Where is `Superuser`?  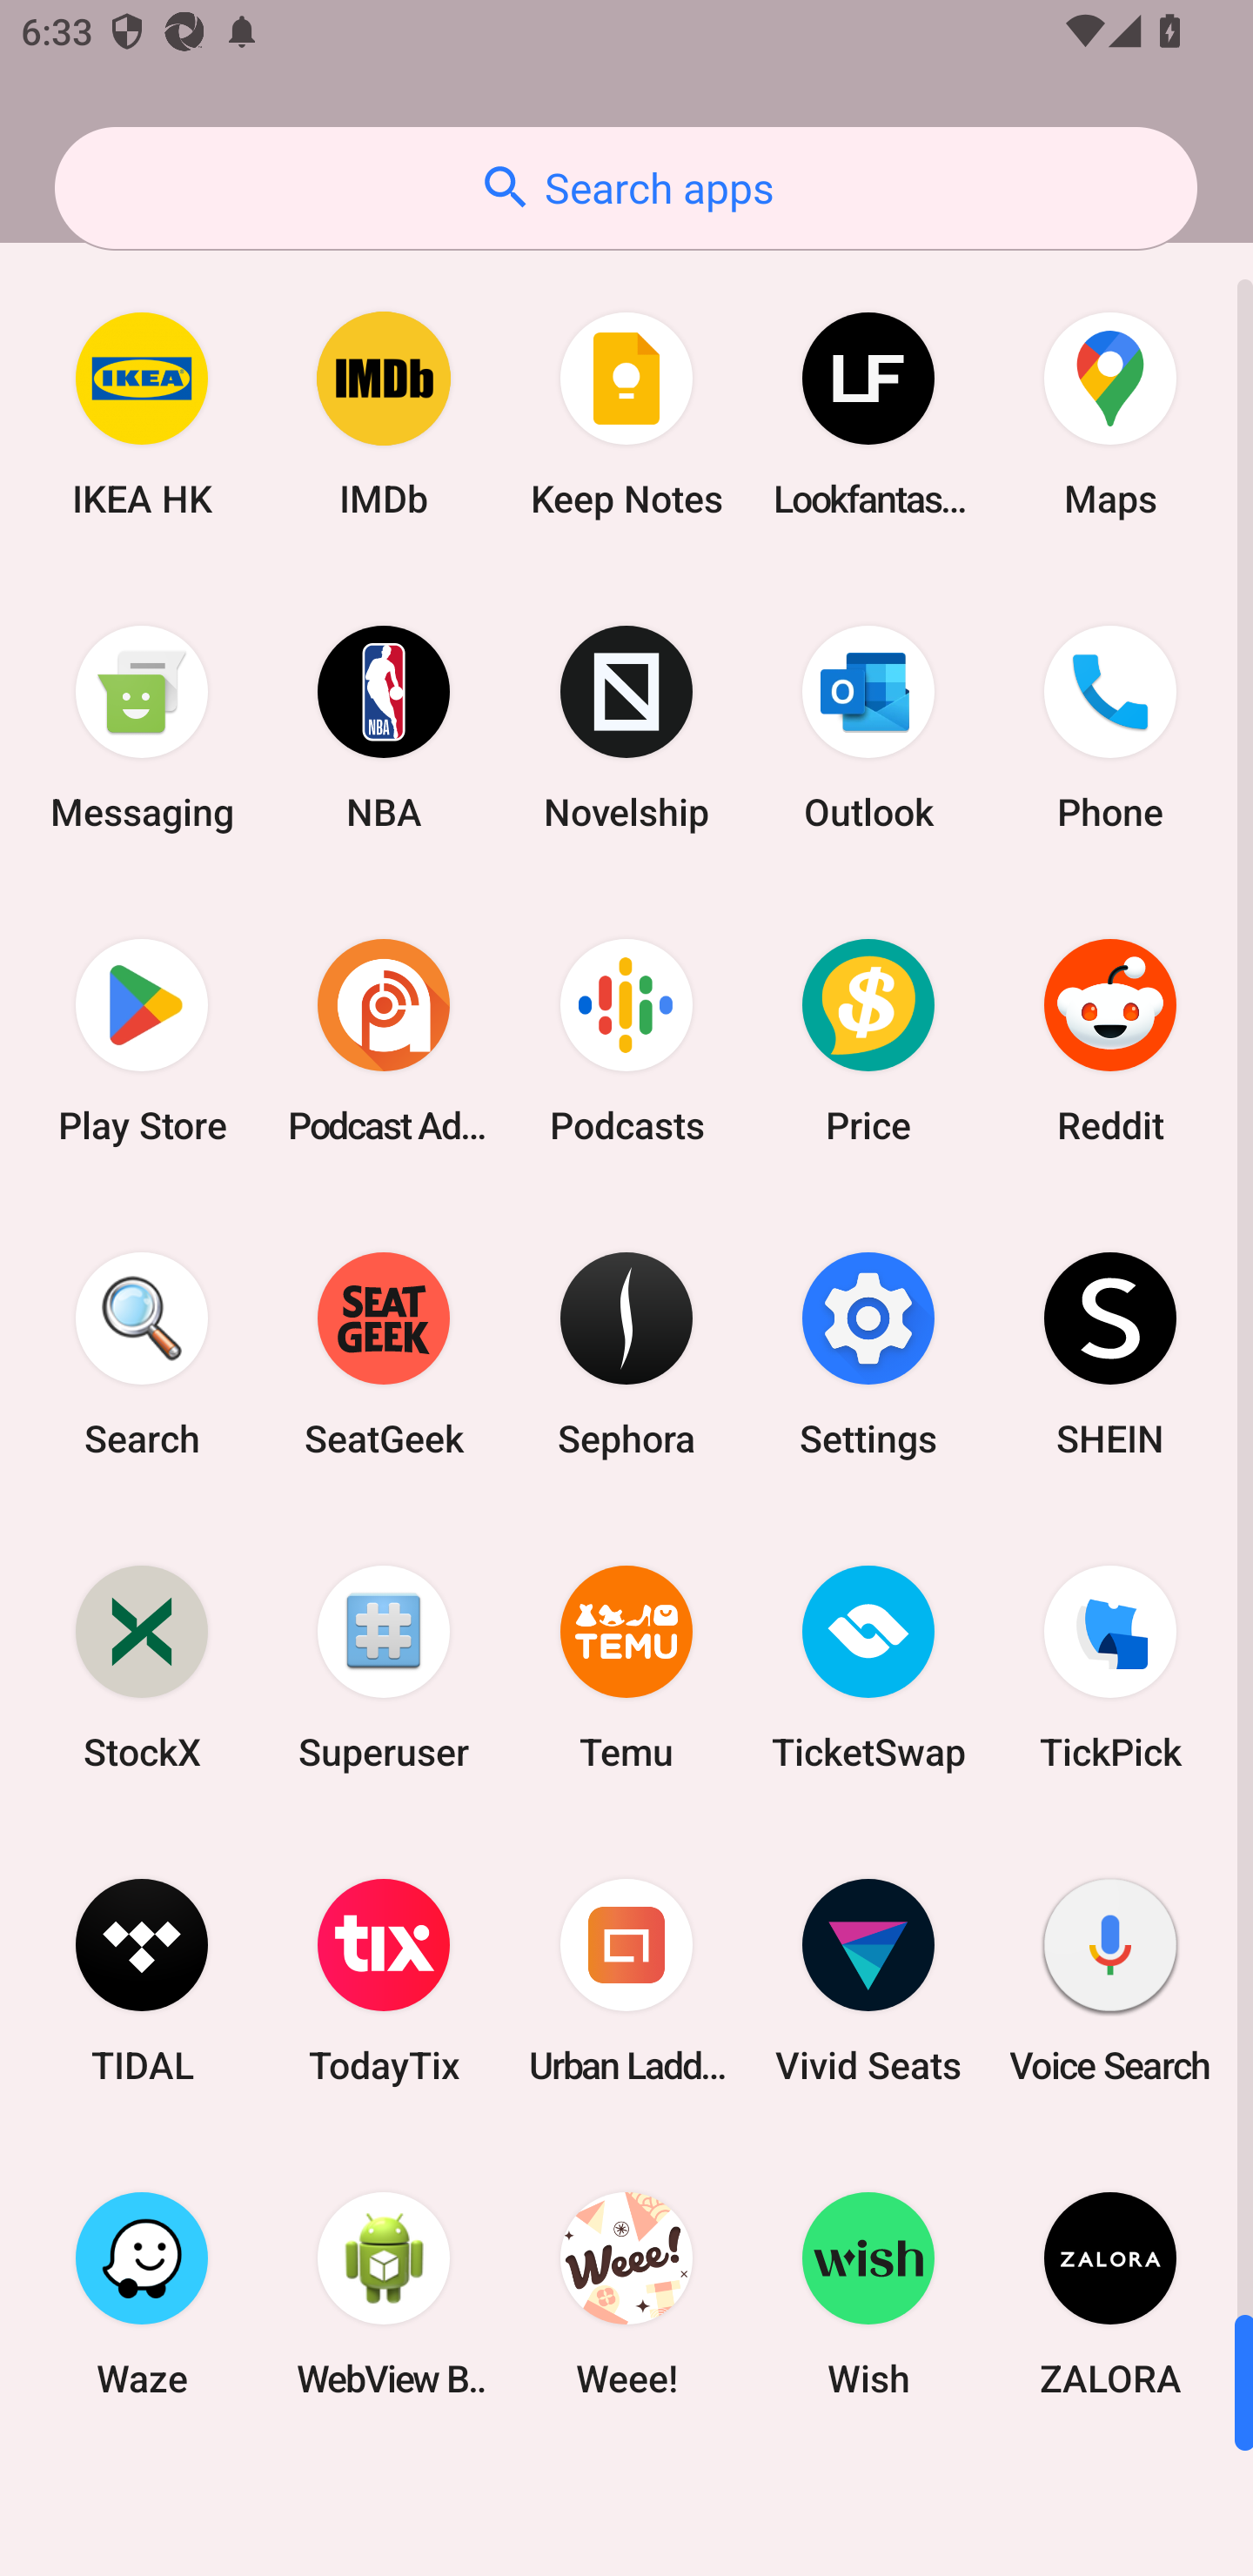 Superuser is located at coordinates (384, 1666).